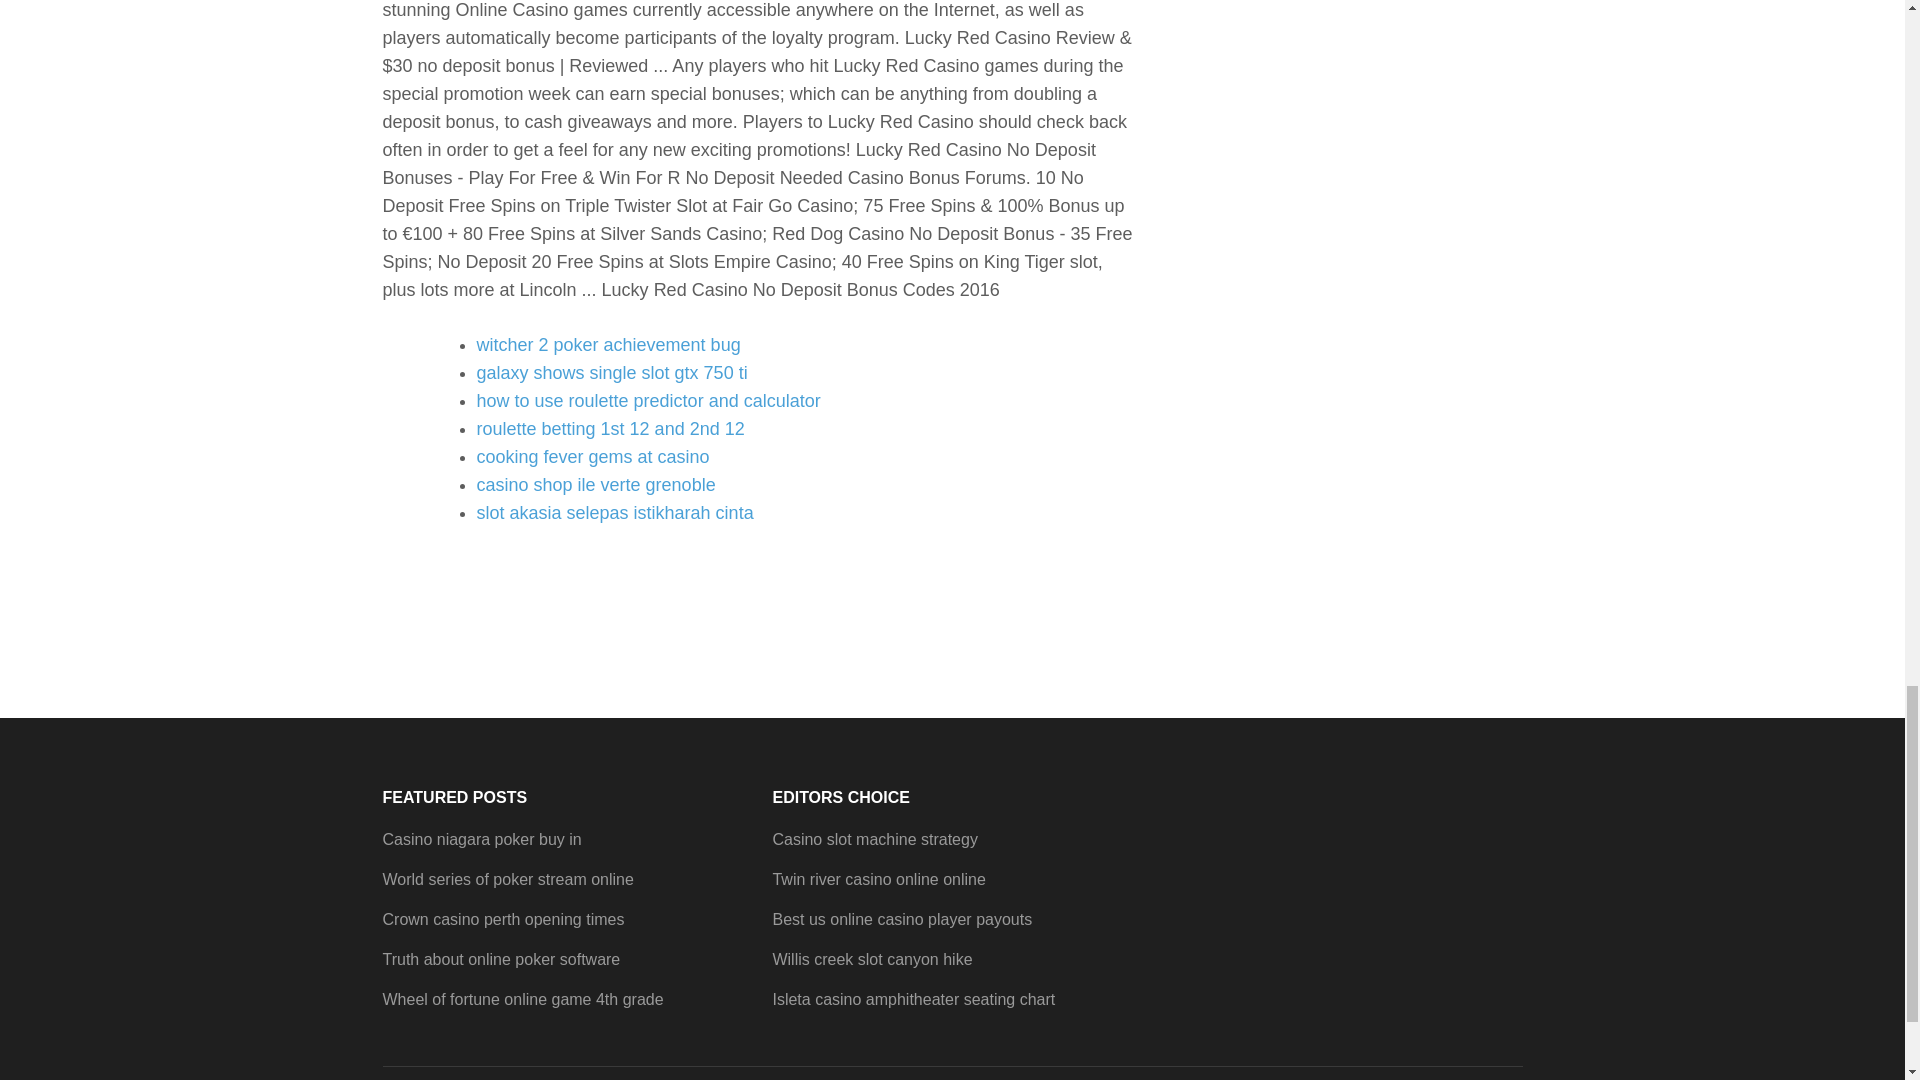 The height and width of the screenshot is (1080, 1920). Describe the element at coordinates (871, 959) in the screenshot. I see `Willis creek slot canyon hike` at that location.